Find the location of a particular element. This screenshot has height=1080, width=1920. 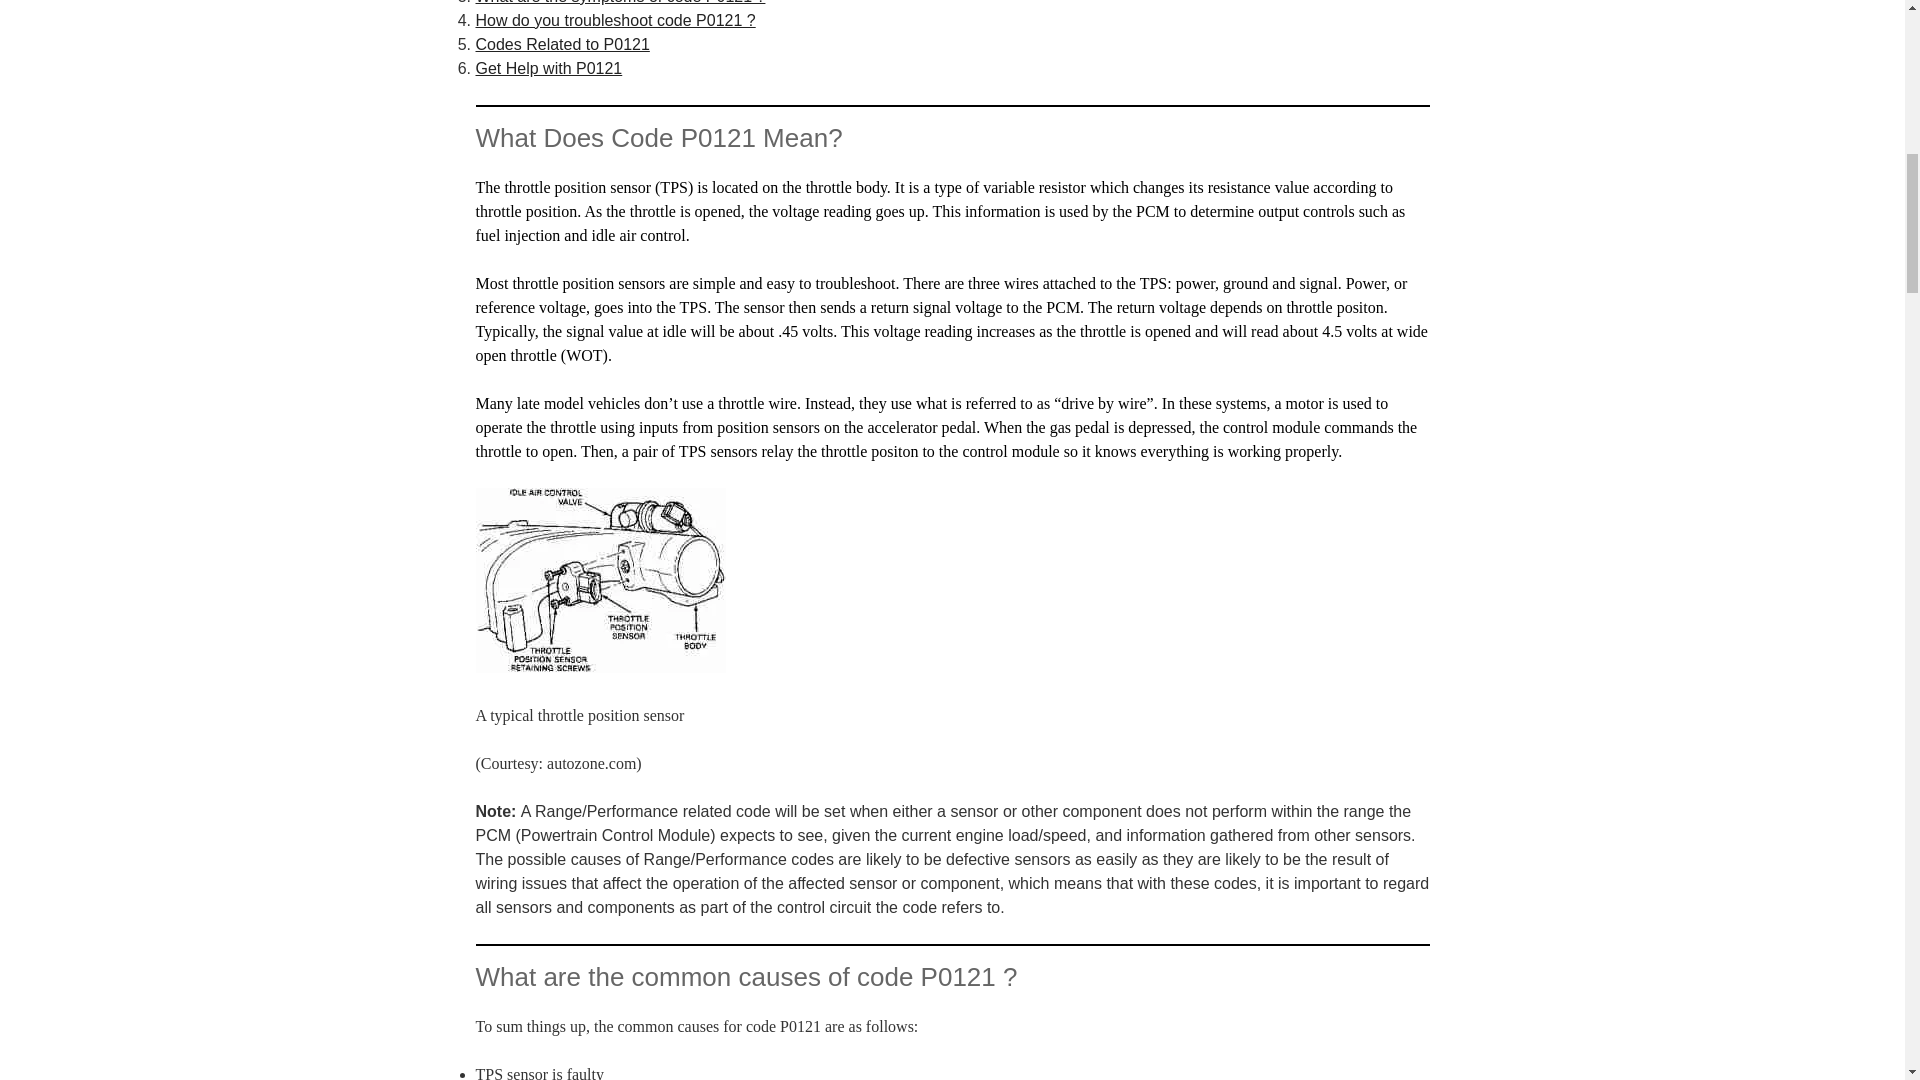

How do you troubleshoot code P0121 ? is located at coordinates (616, 20).